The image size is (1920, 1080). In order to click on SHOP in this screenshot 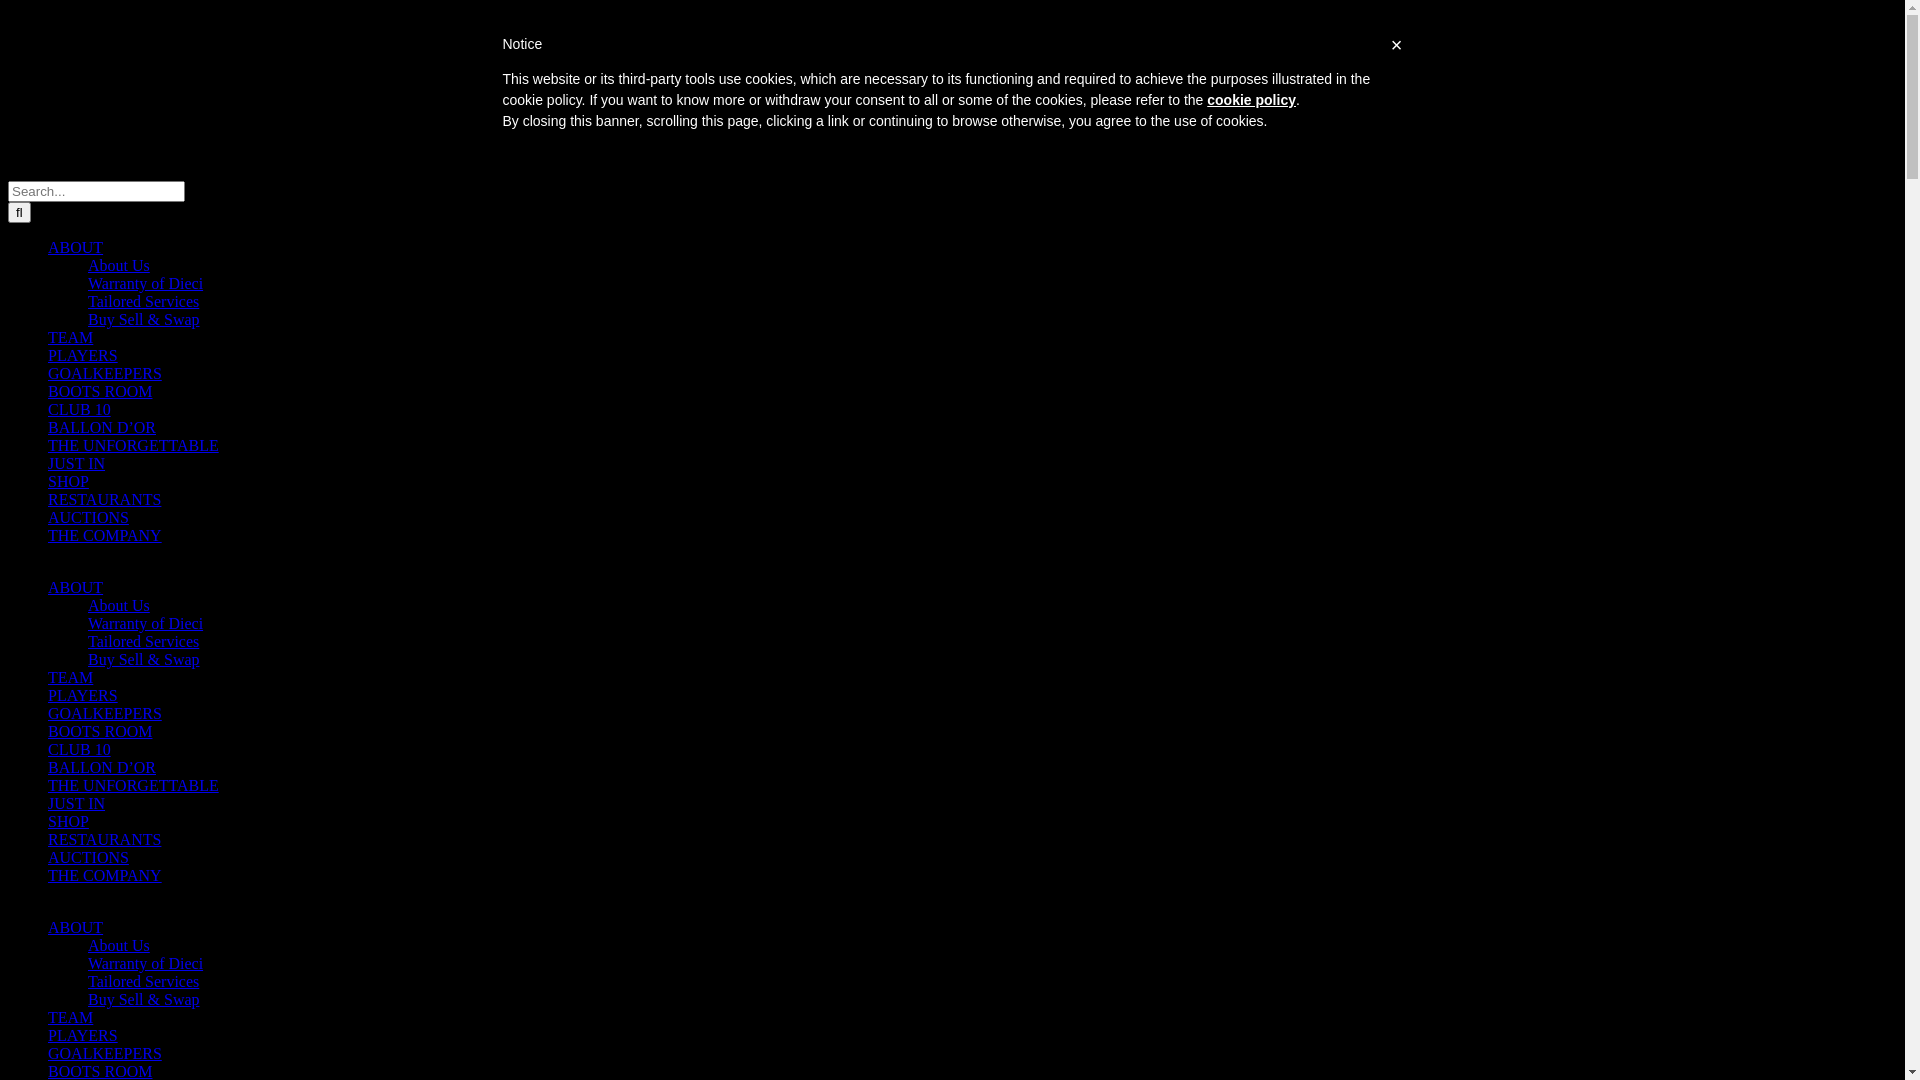, I will do `click(68, 482)`.